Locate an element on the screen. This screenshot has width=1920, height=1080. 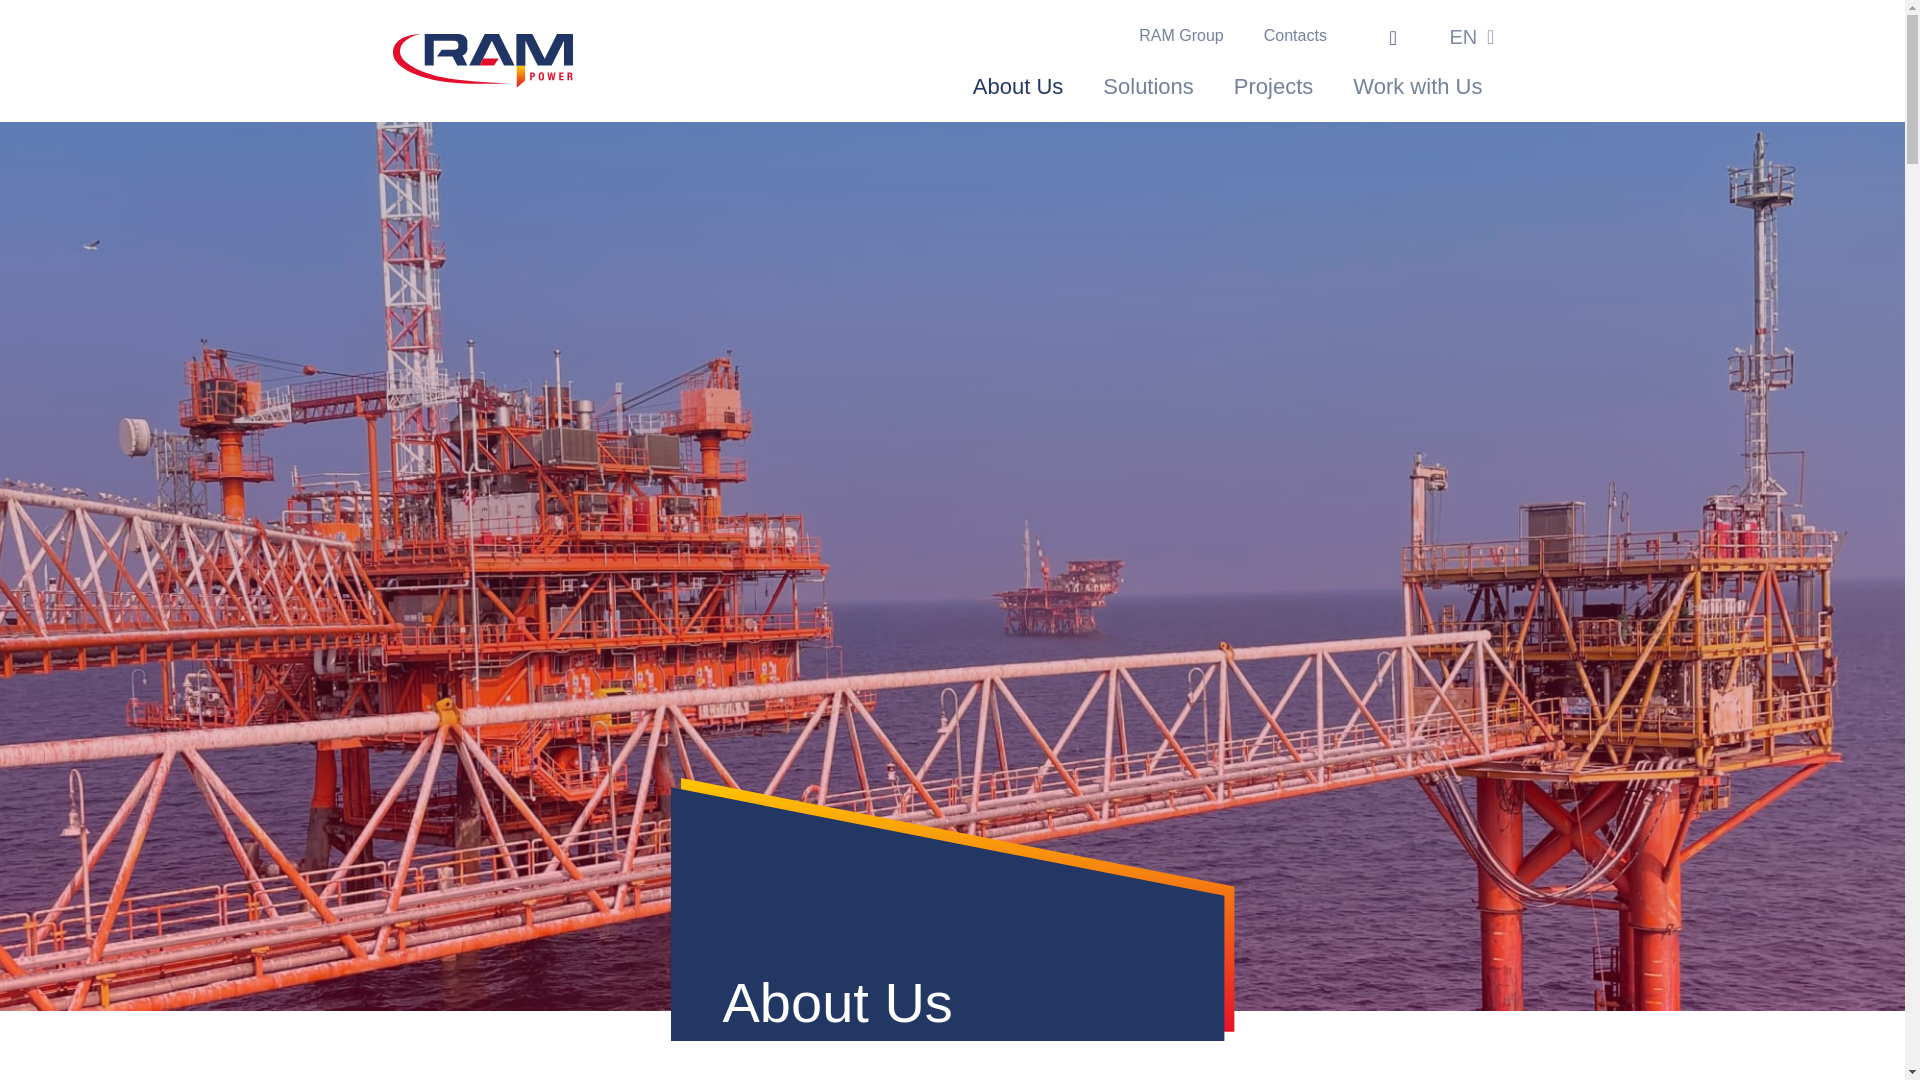
Work with Us is located at coordinates (1416, 86).